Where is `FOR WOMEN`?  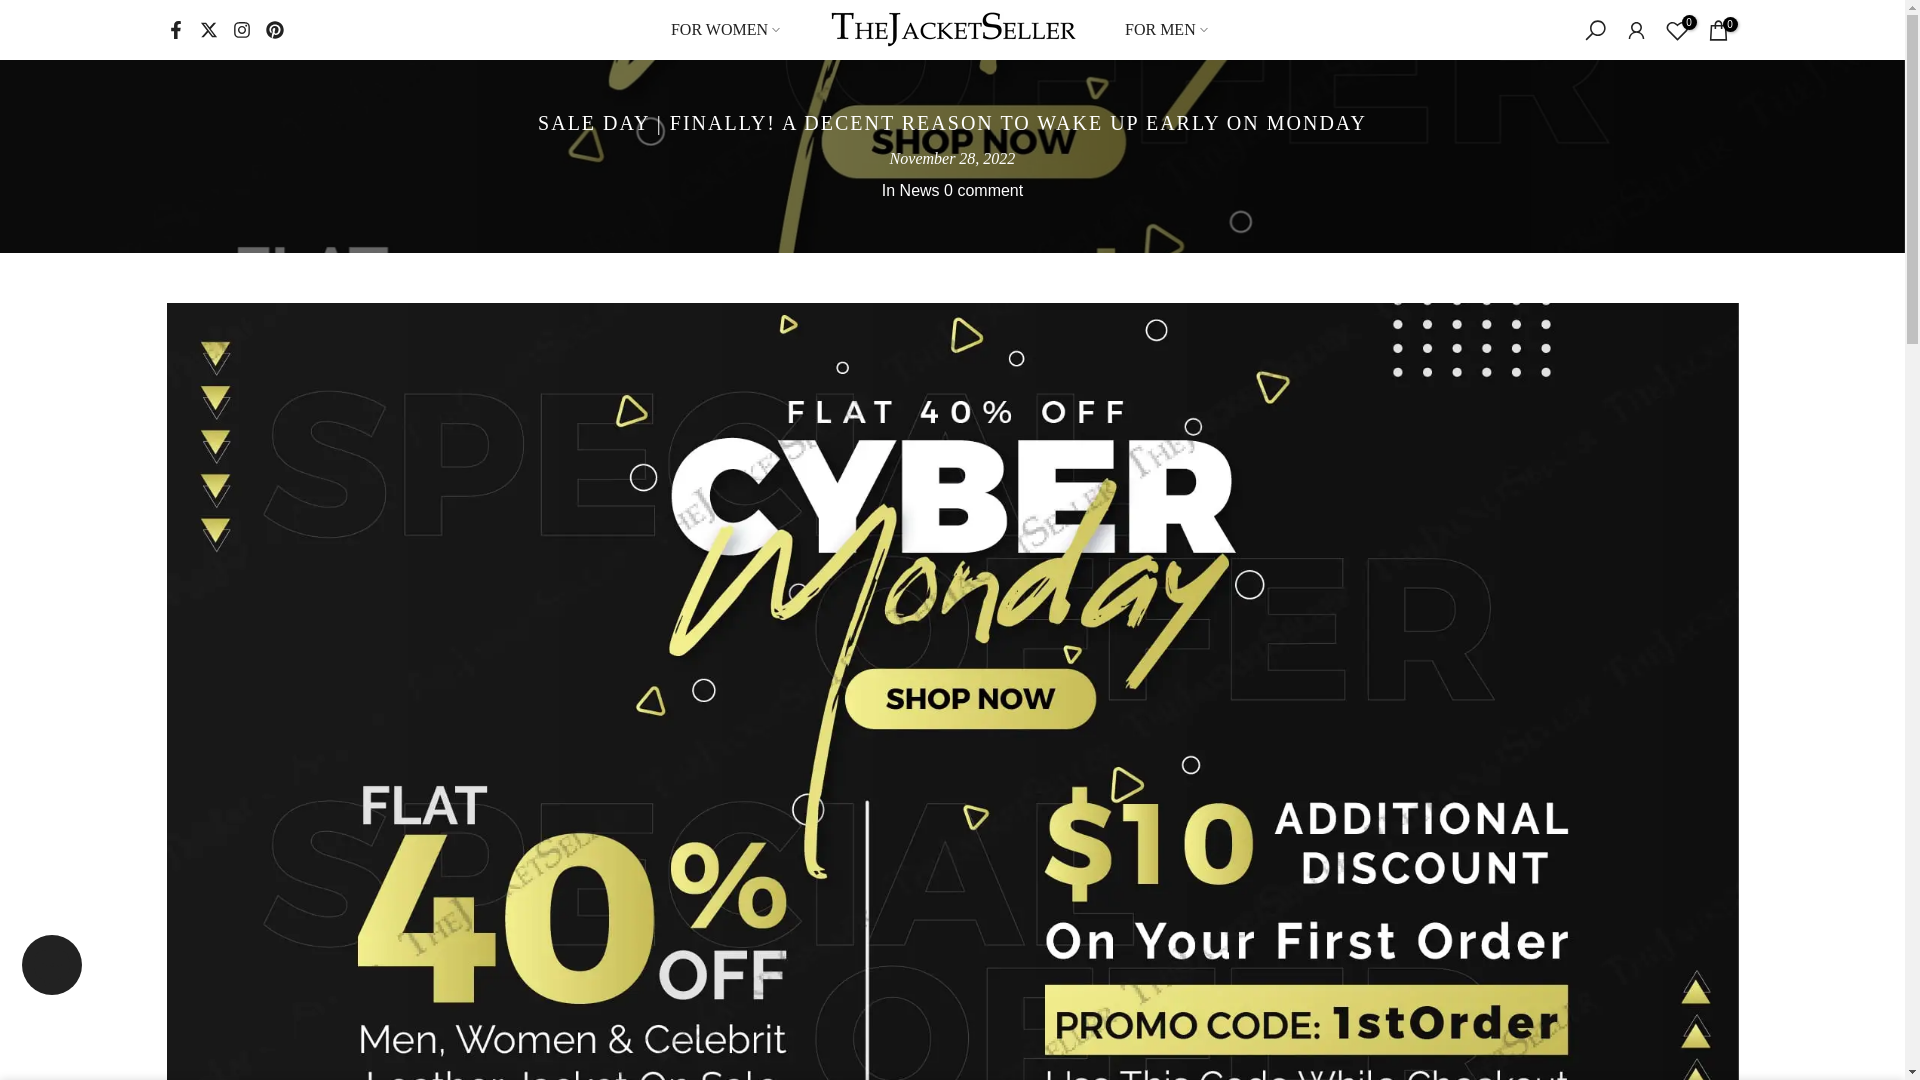
FOR WOMEN is located at coordinates (724, 30).